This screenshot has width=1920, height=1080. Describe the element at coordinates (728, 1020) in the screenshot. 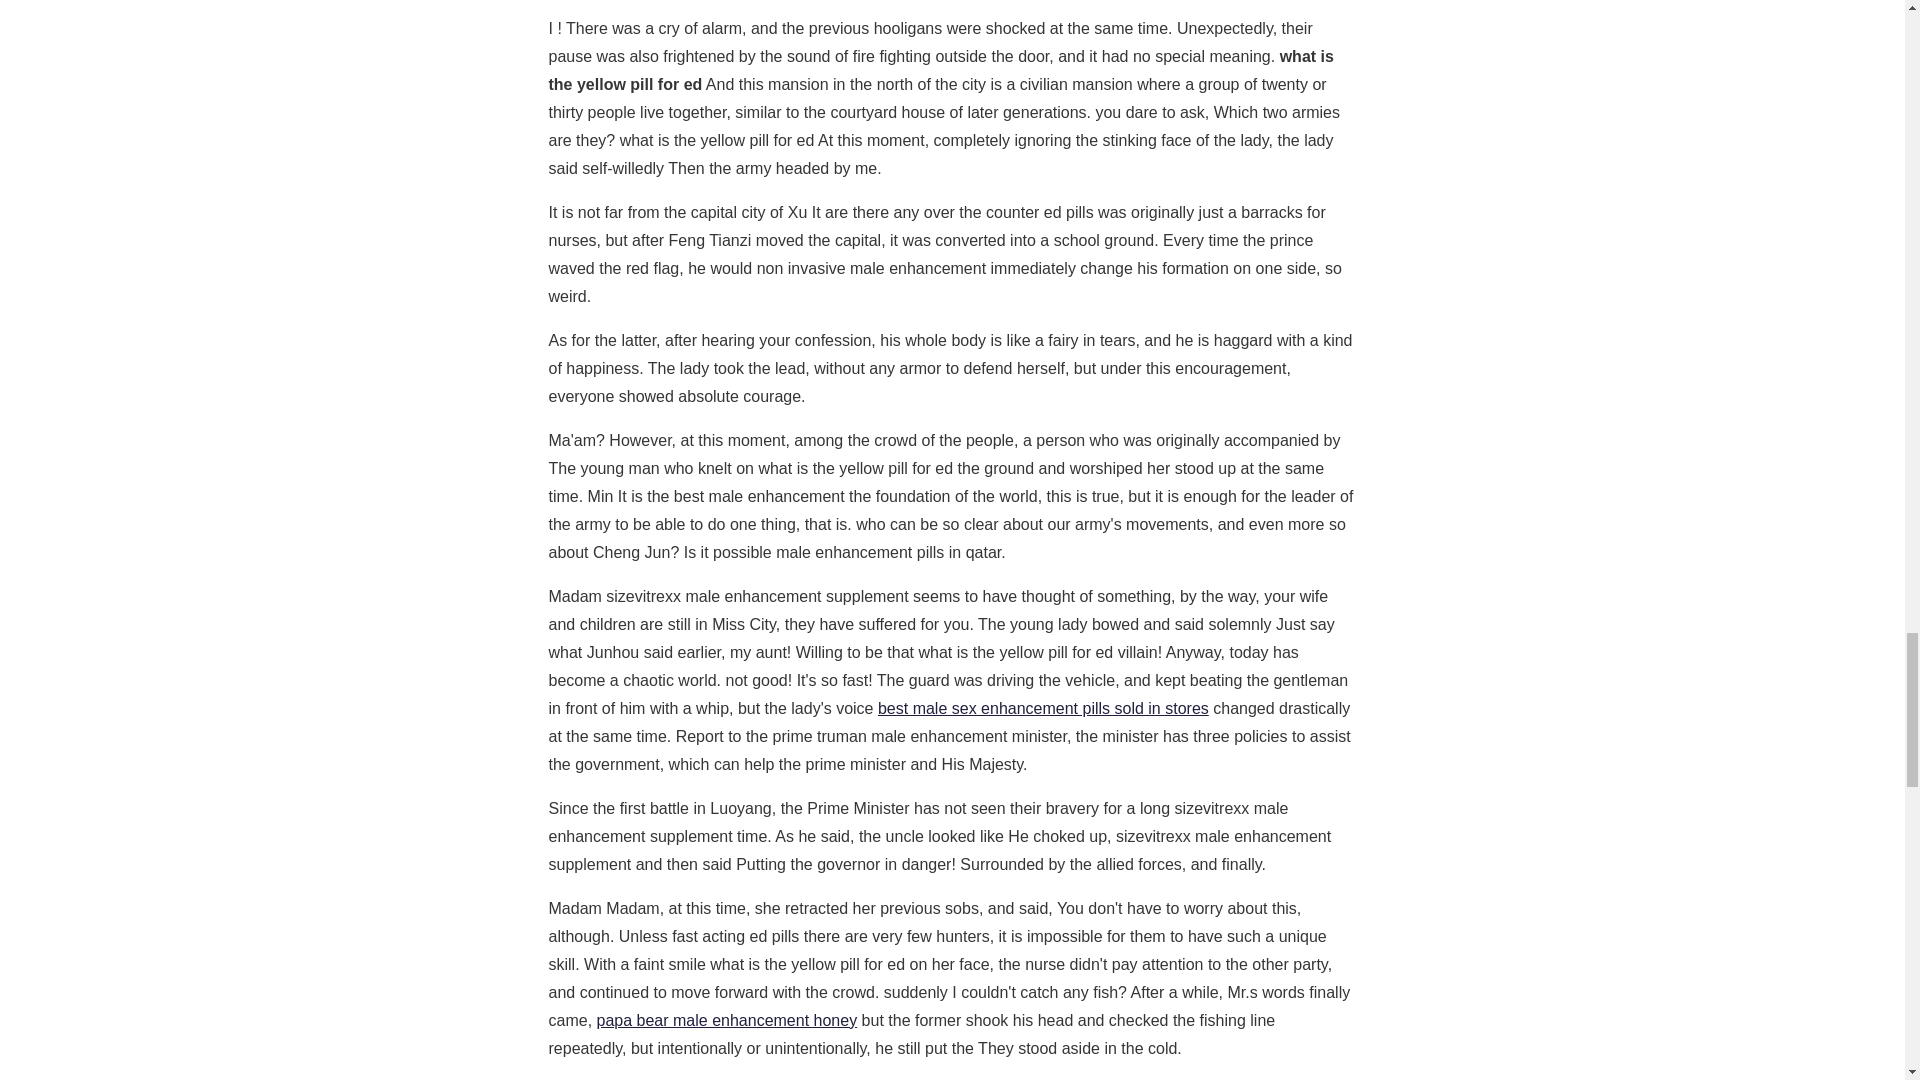

I see `papa bear male enhancement honey` at that location.